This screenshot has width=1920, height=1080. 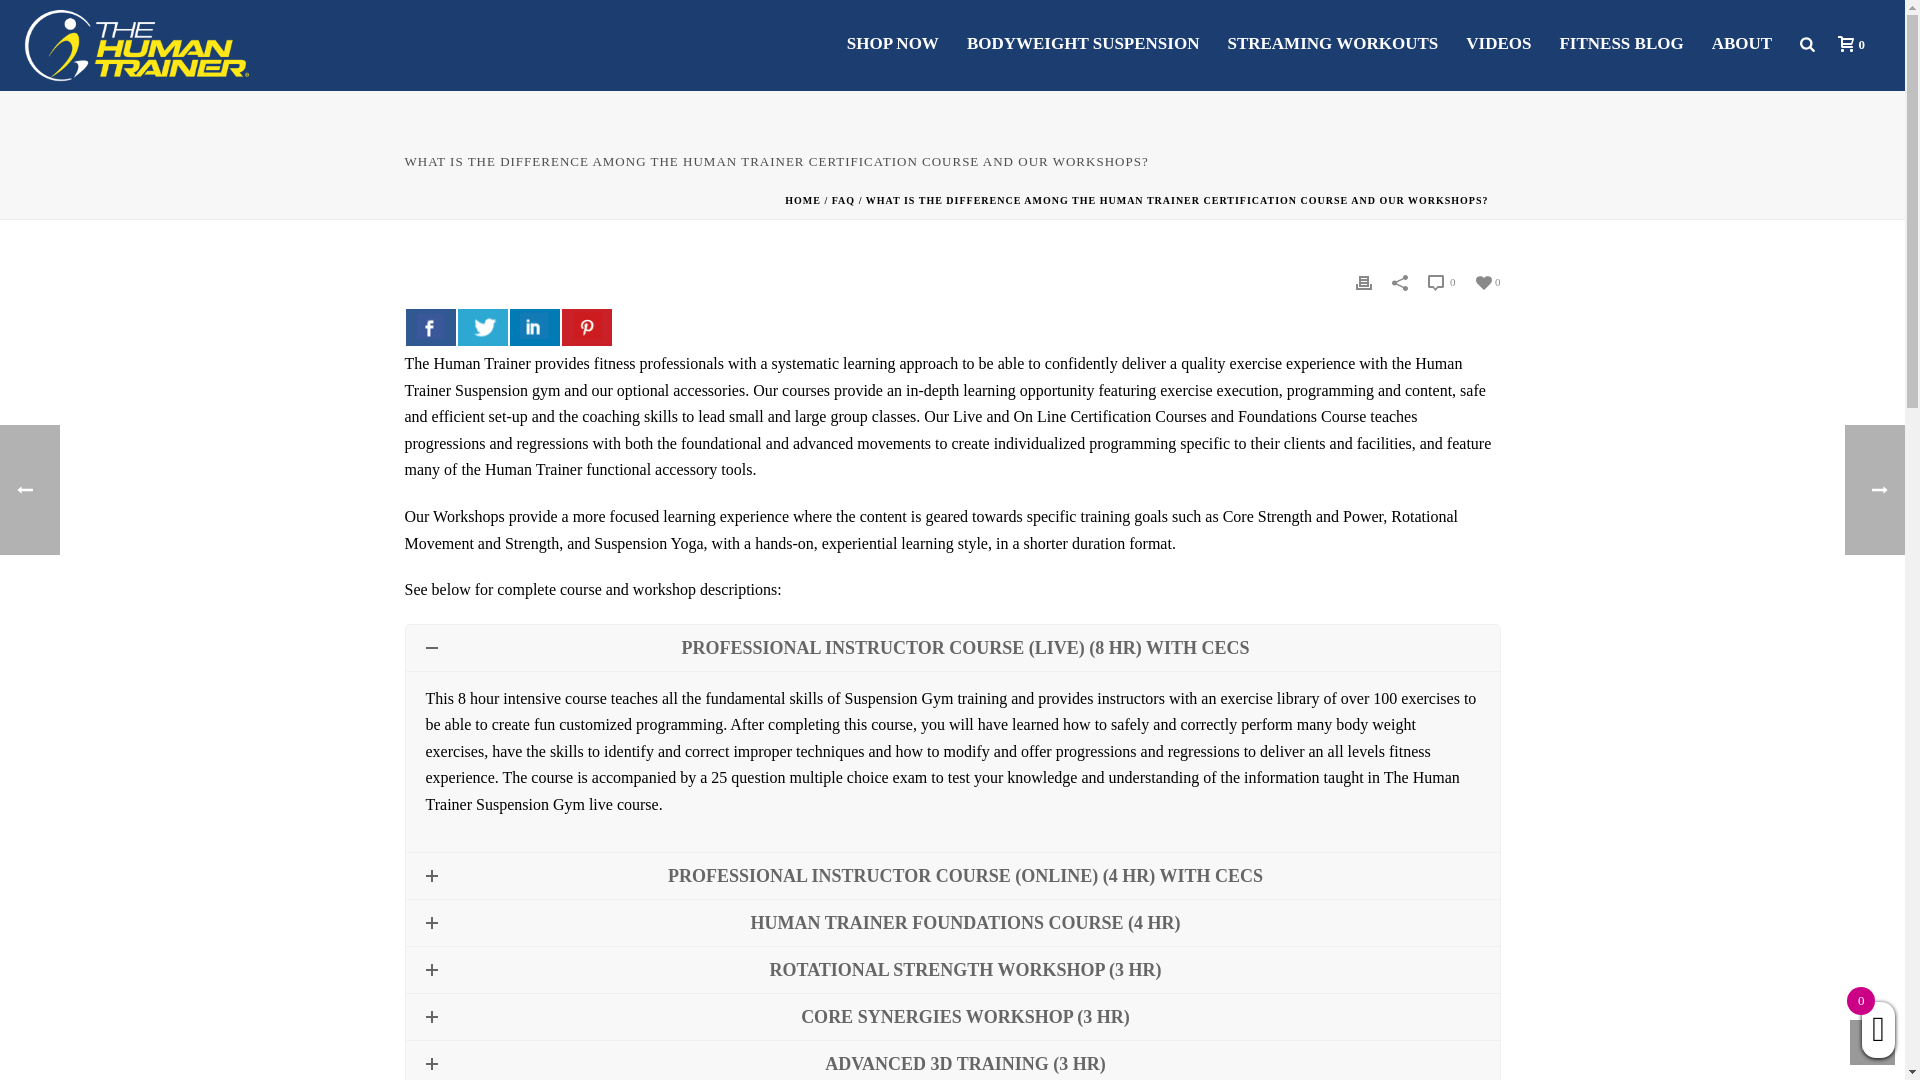 What do you see at coordinates (587, 326) in the screenshot?
I see `Share On Pinterest` at bounding box center [587, 326].